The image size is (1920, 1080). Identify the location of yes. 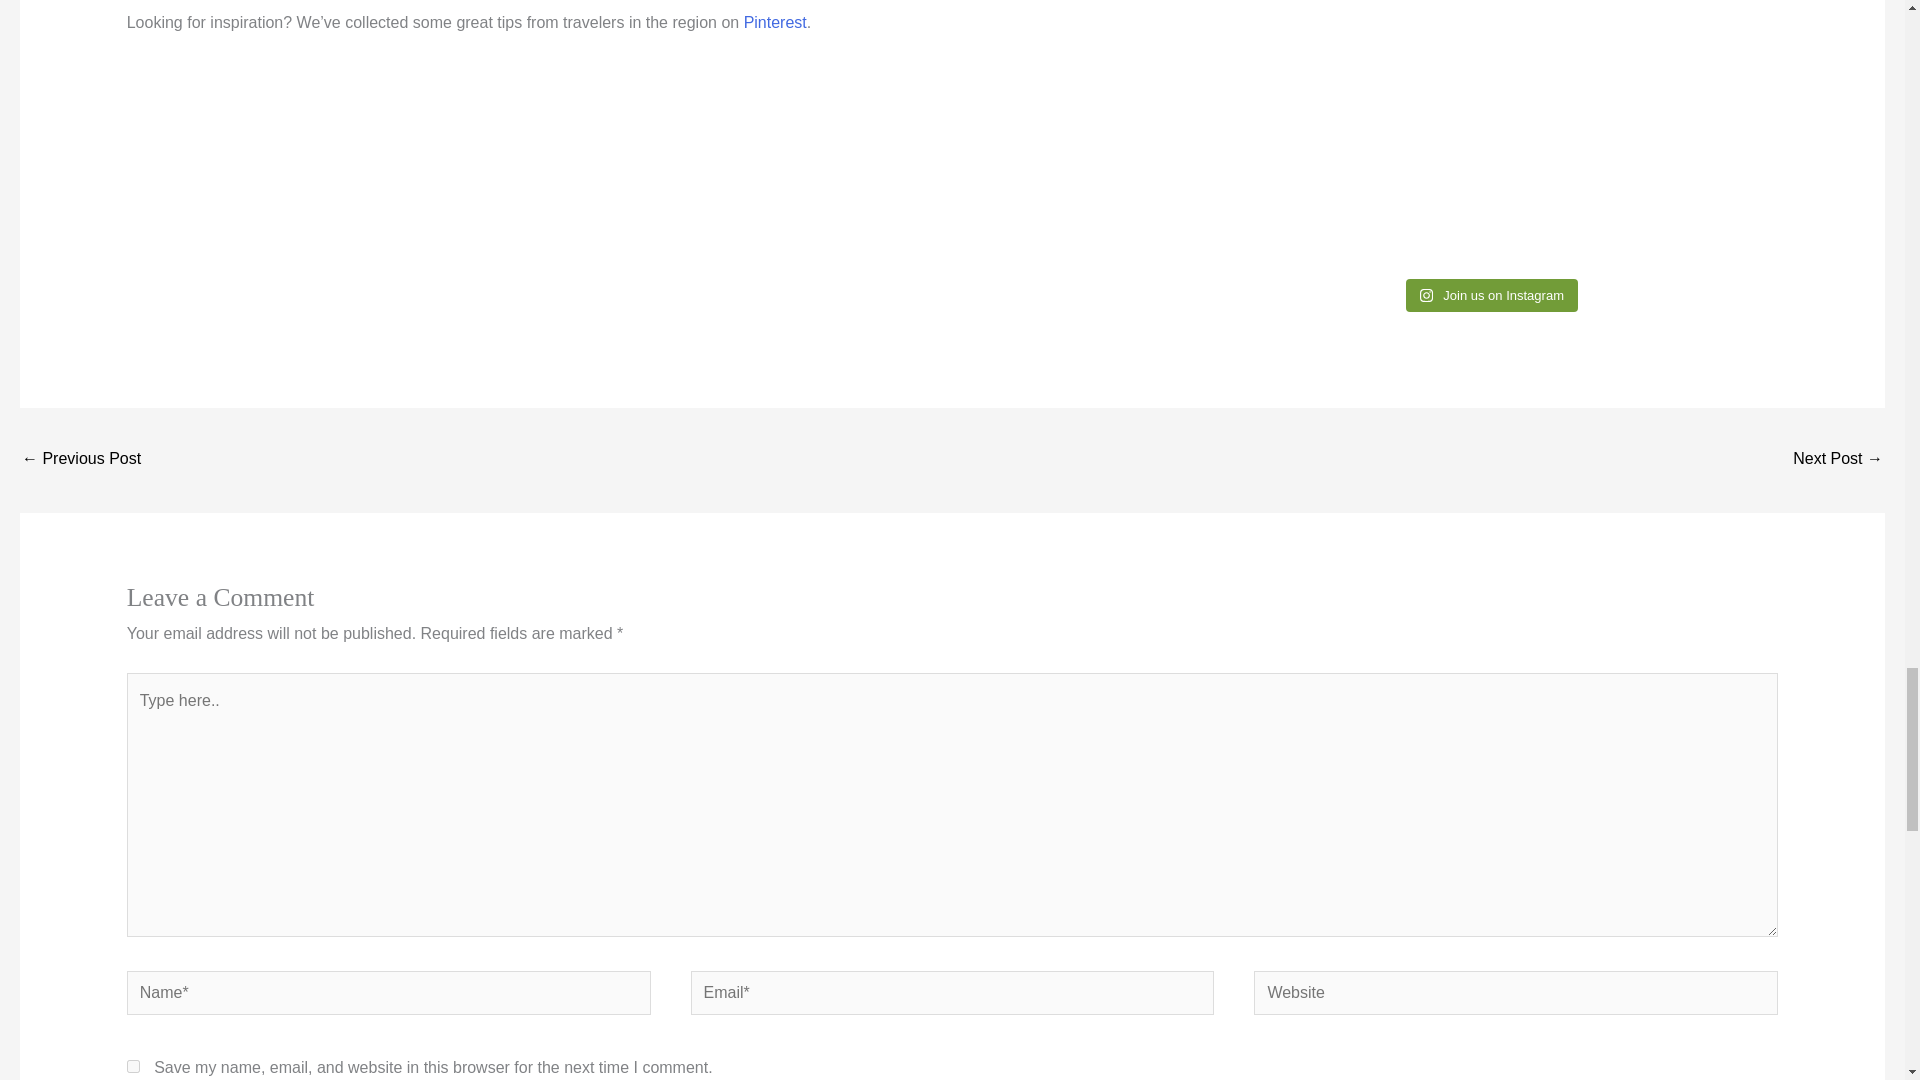
(133, 1066).